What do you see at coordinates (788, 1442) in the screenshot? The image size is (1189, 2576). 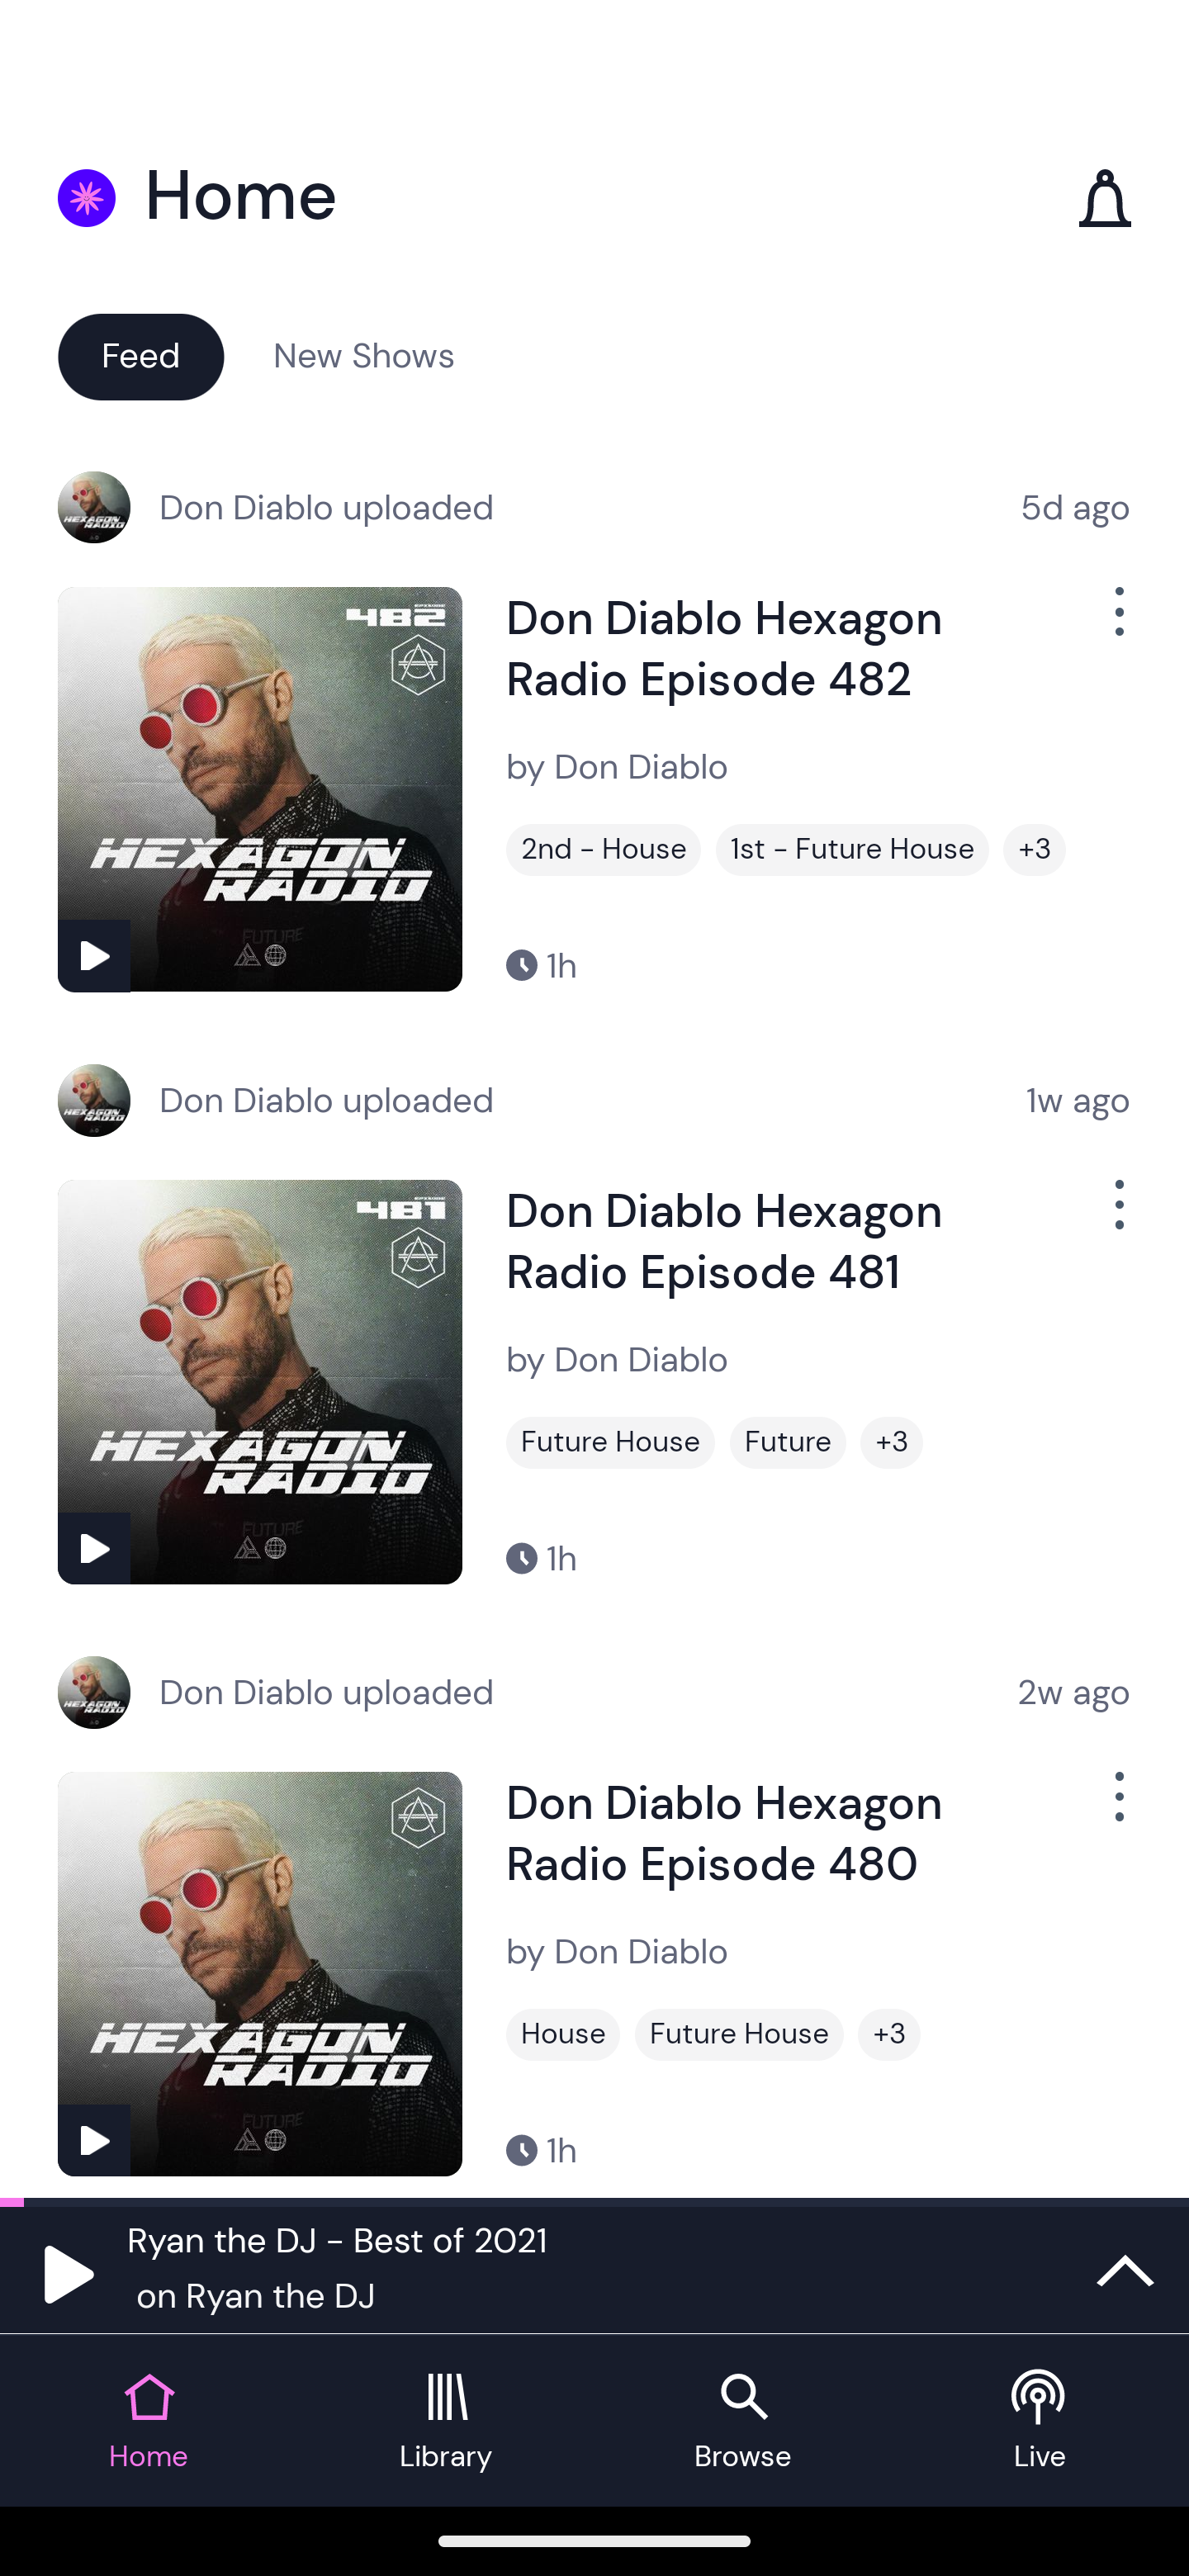 I see `Future` at bounding box center [788, 1442].